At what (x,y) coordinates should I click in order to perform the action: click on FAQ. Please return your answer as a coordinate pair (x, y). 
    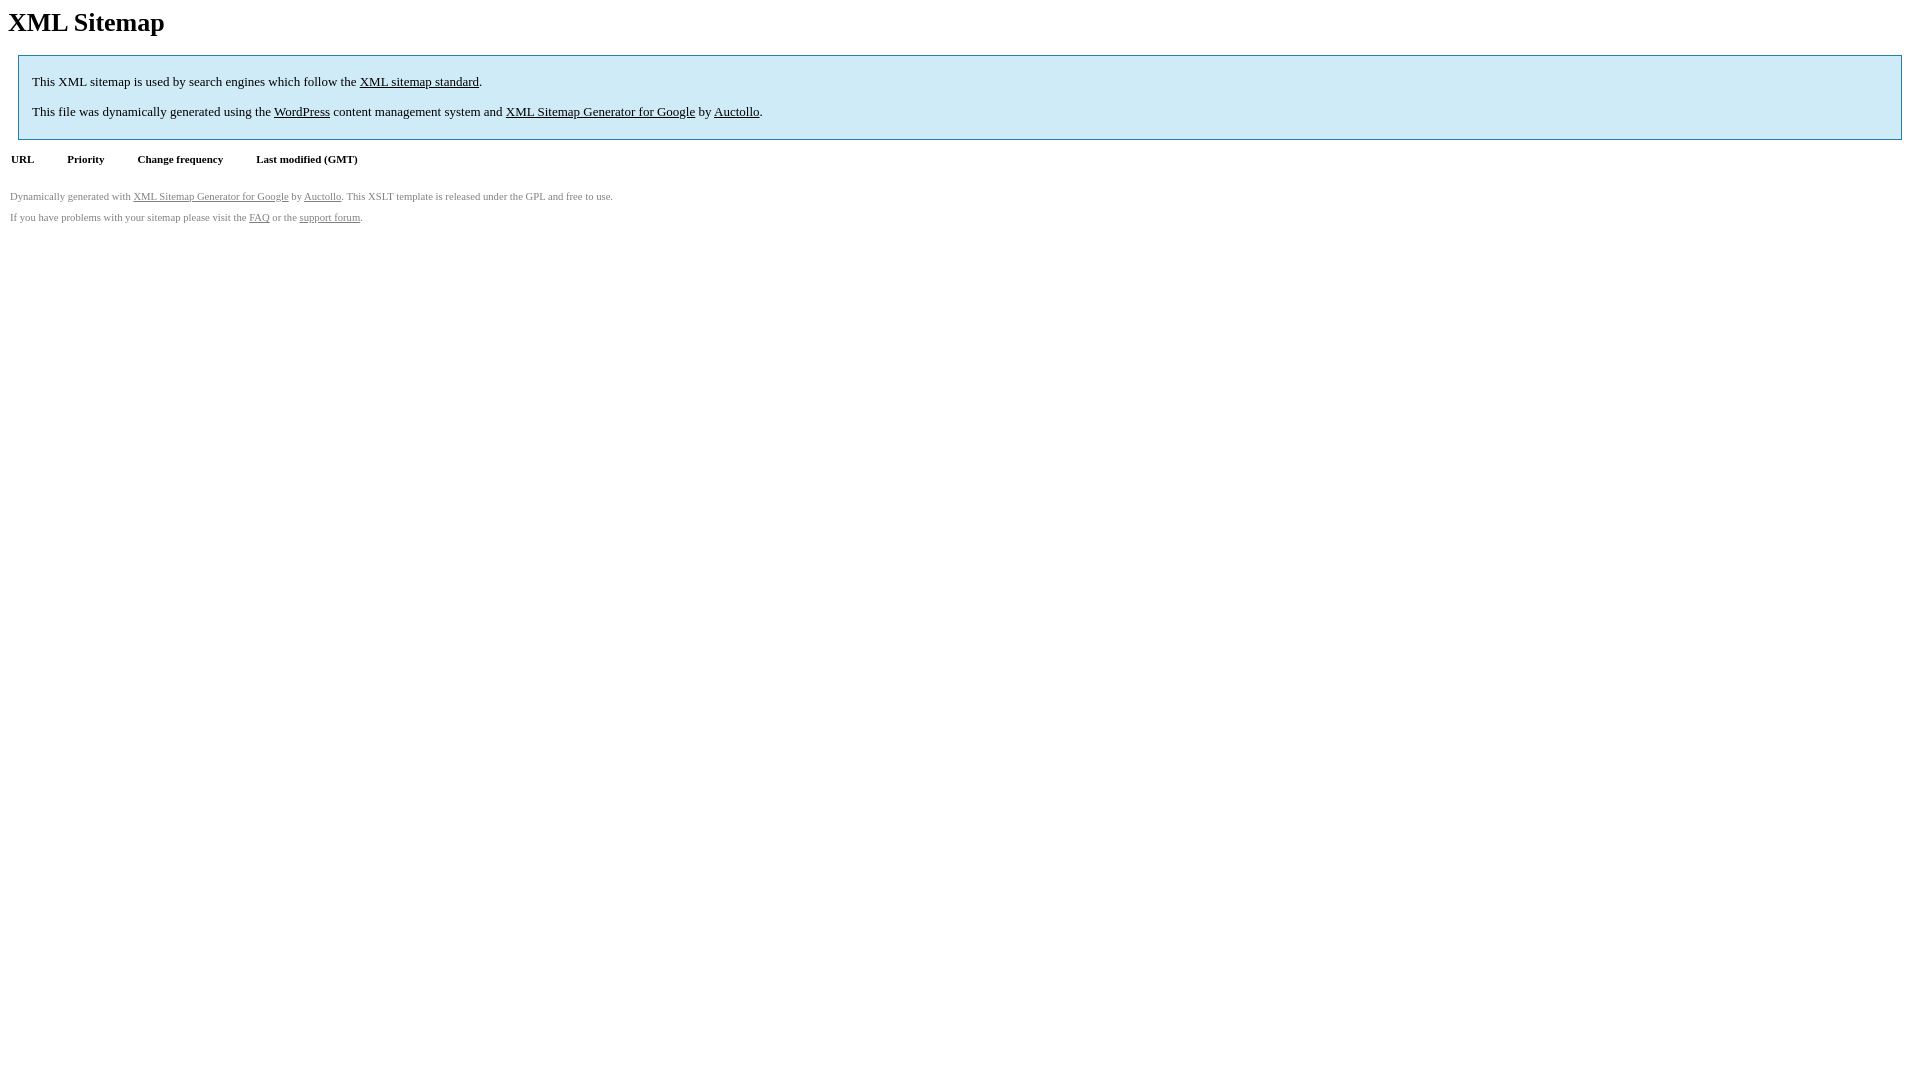
    Looking at the image, I should click on (260, 218).